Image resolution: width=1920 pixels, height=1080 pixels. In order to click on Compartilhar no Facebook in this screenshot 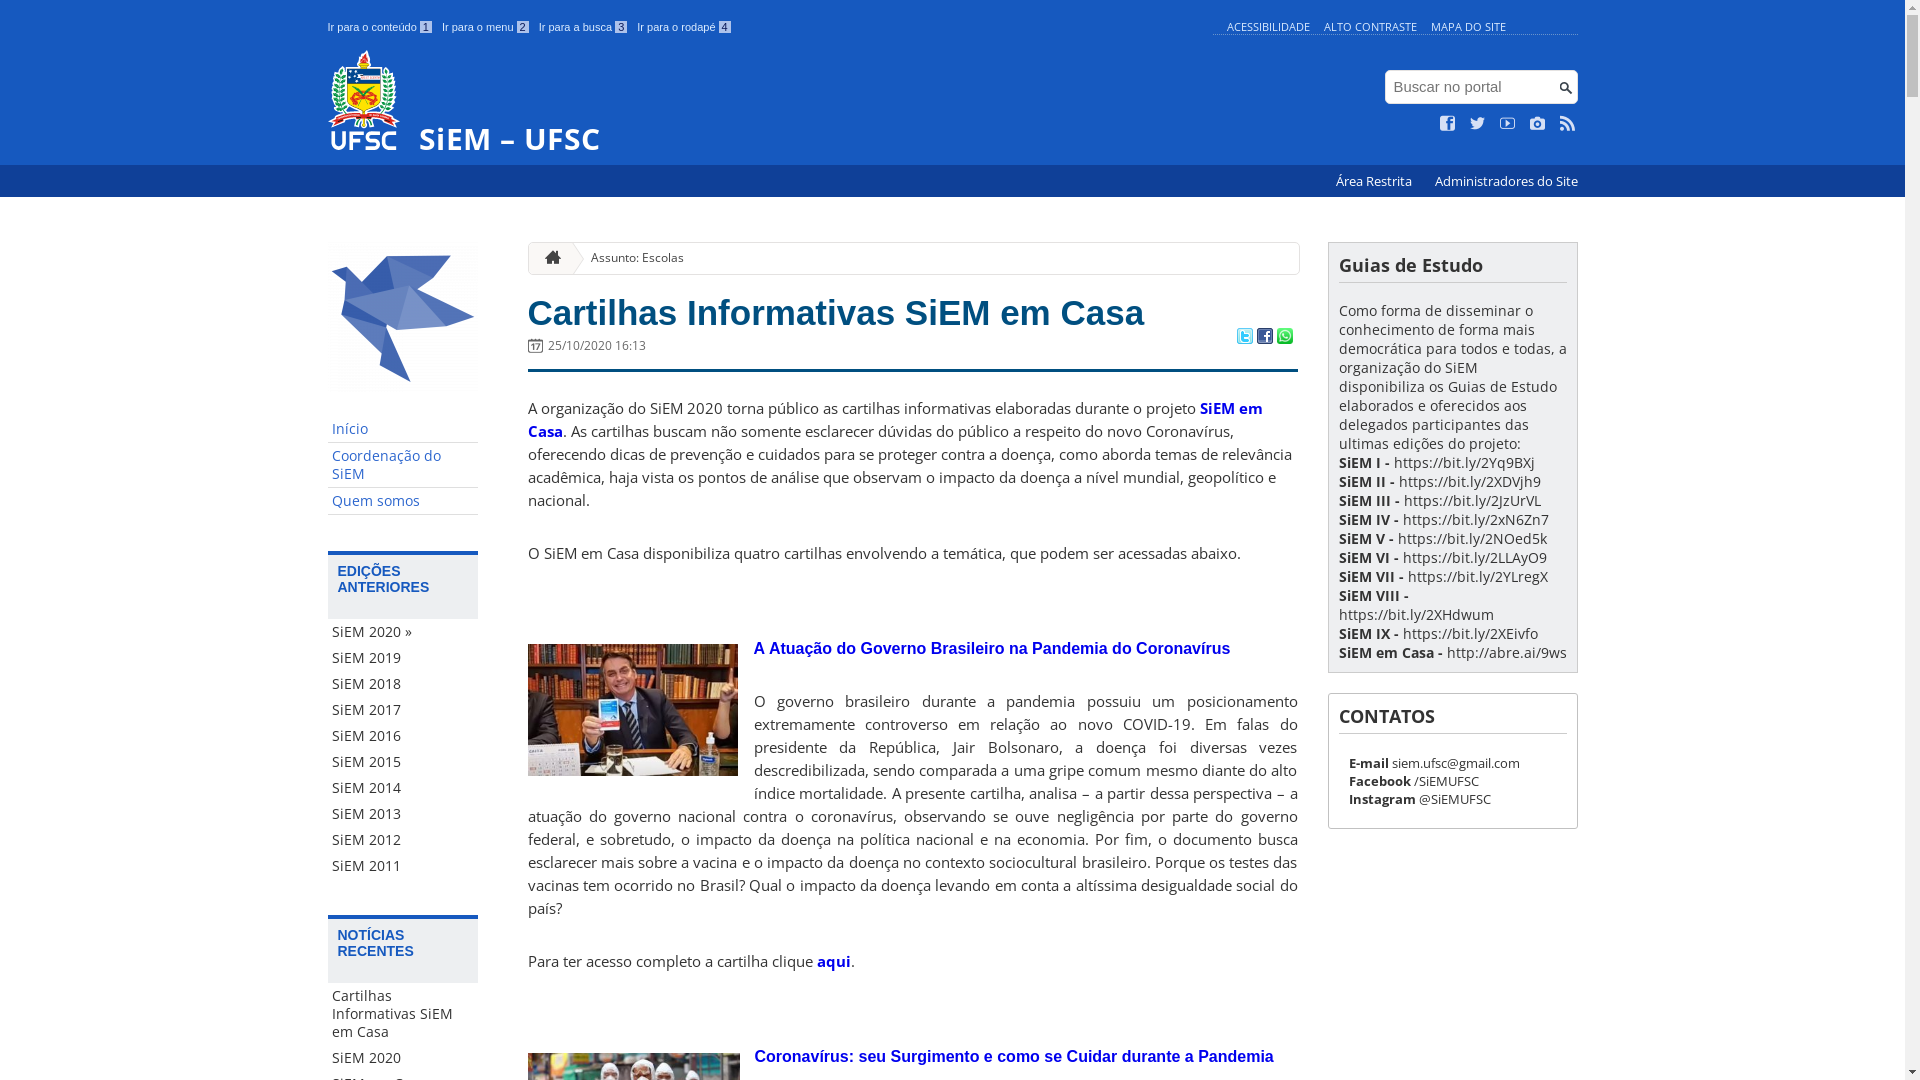, I will do `click(1264, 338)`.